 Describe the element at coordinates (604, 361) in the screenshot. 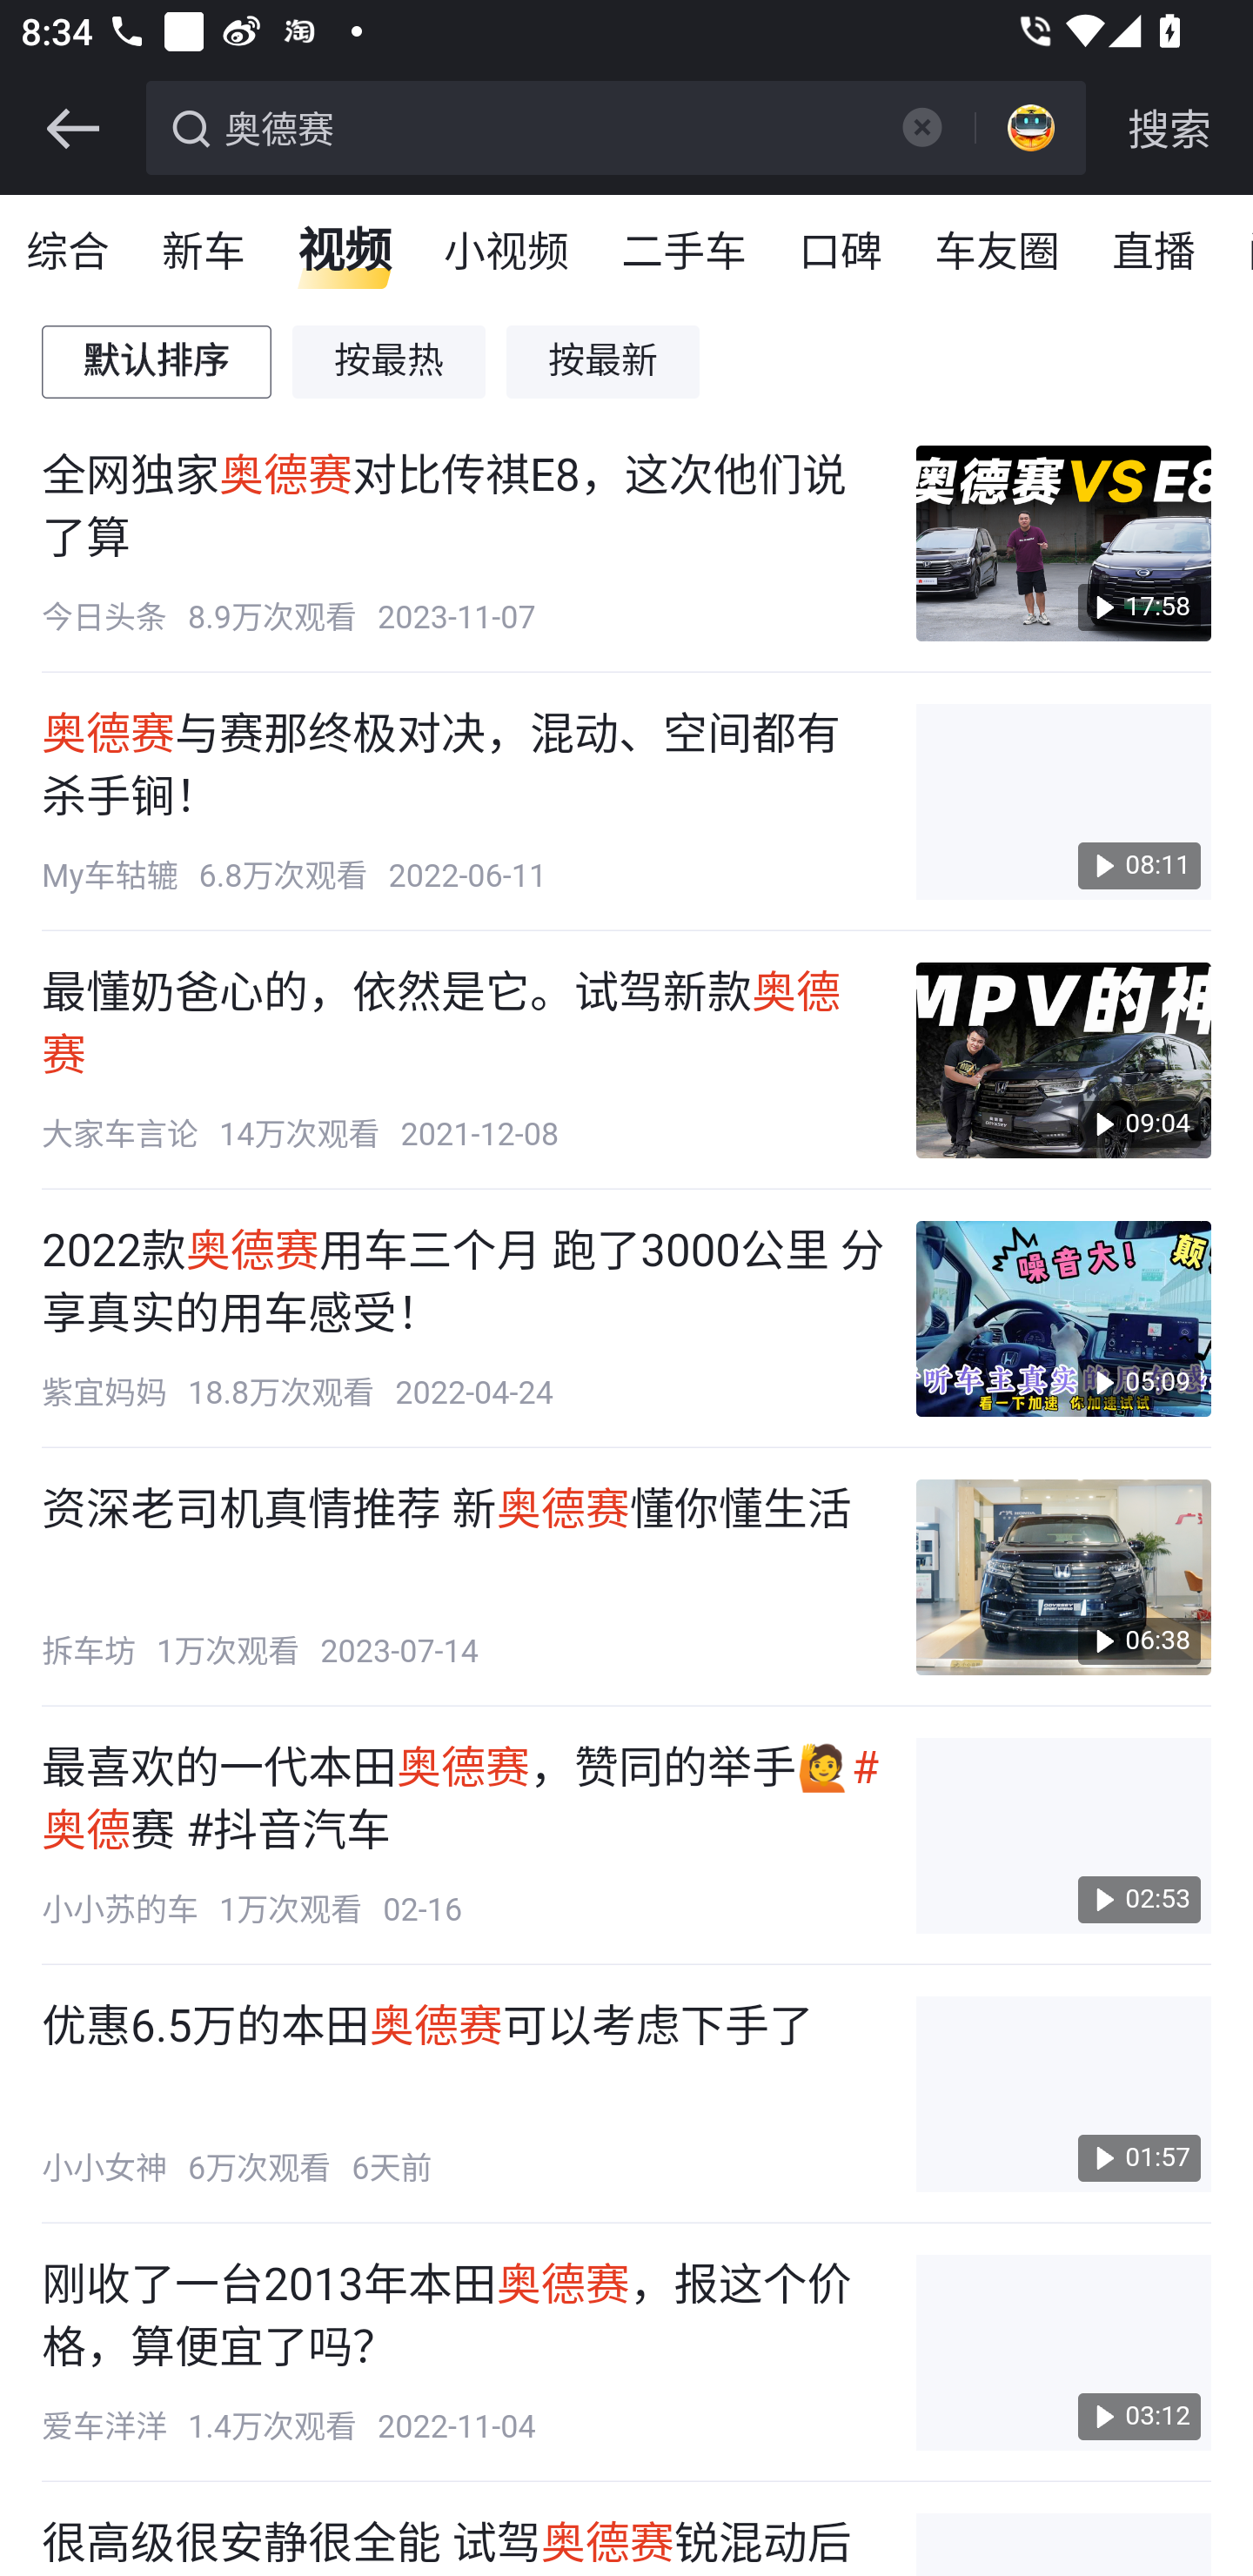

I see `按最新` at that location.